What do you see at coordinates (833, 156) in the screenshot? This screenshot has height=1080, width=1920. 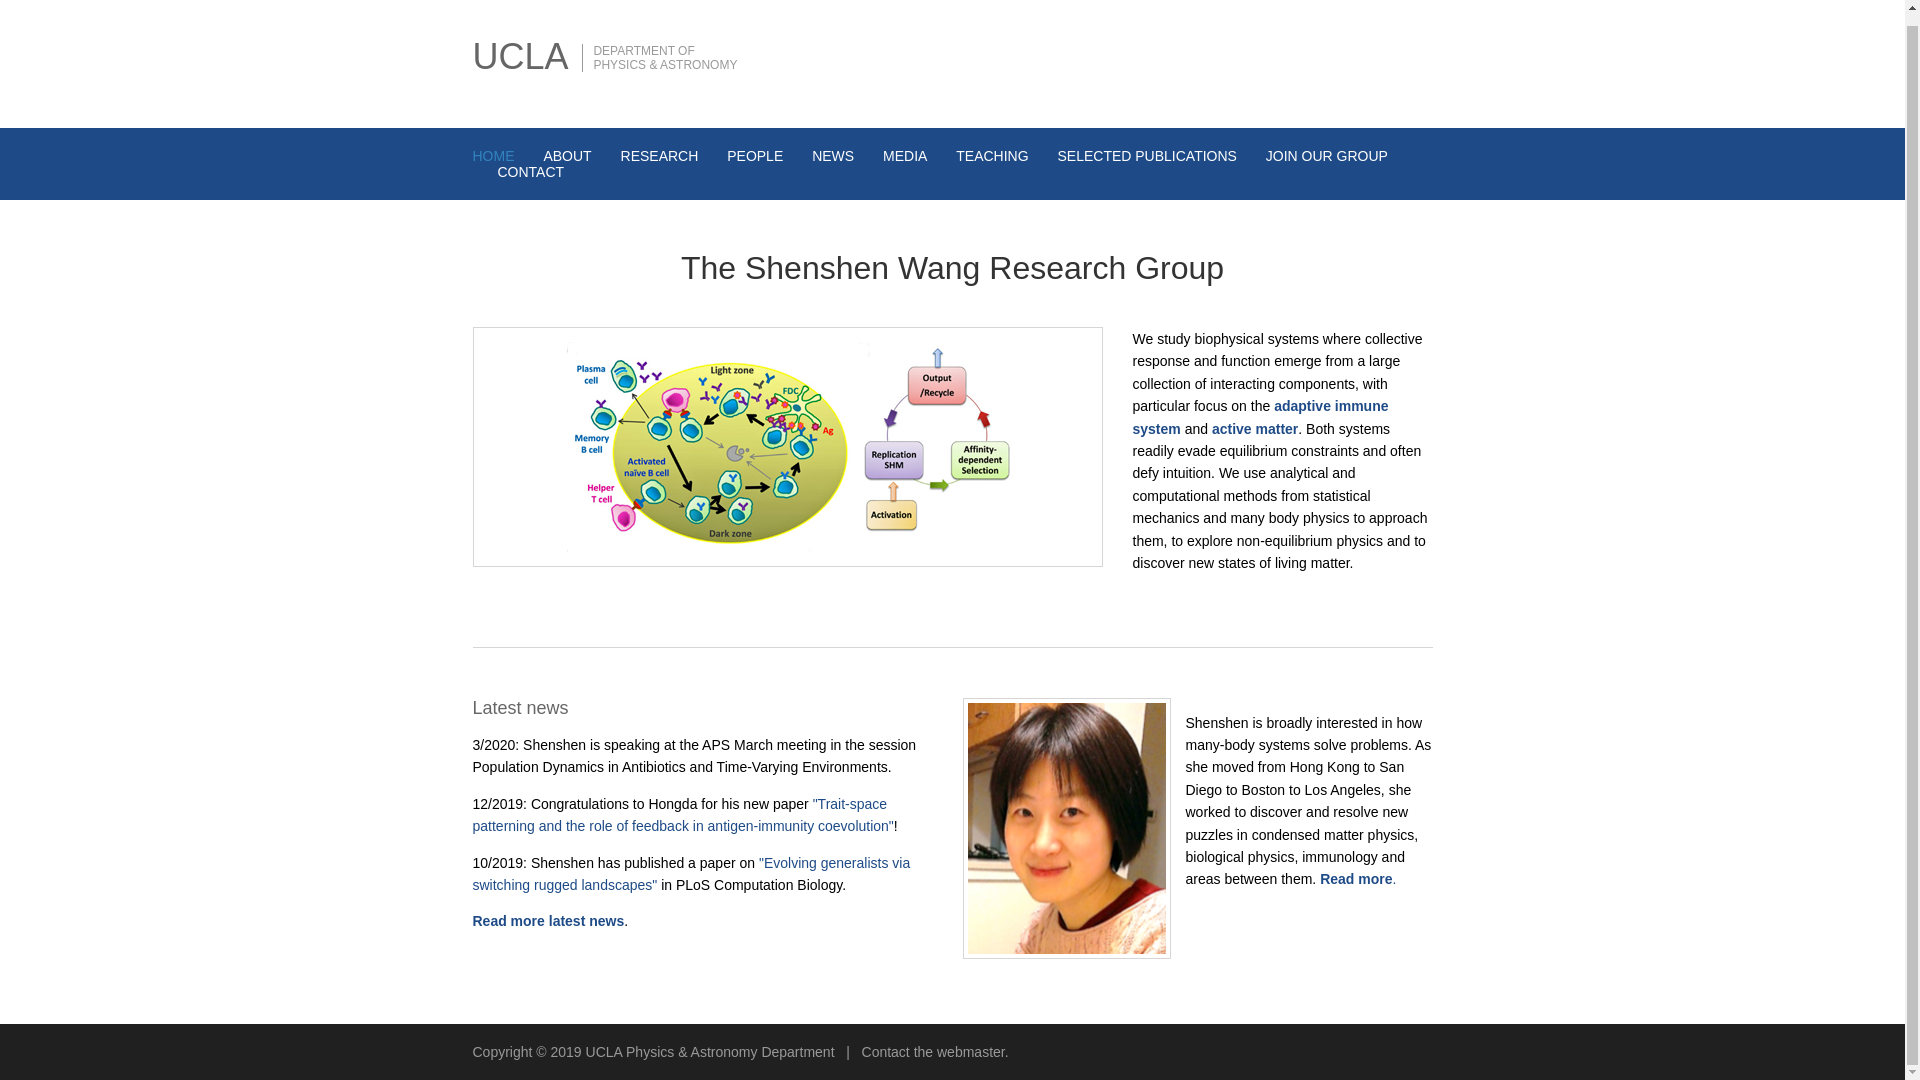 I see `NEWS` at bounding box center [833, 156].